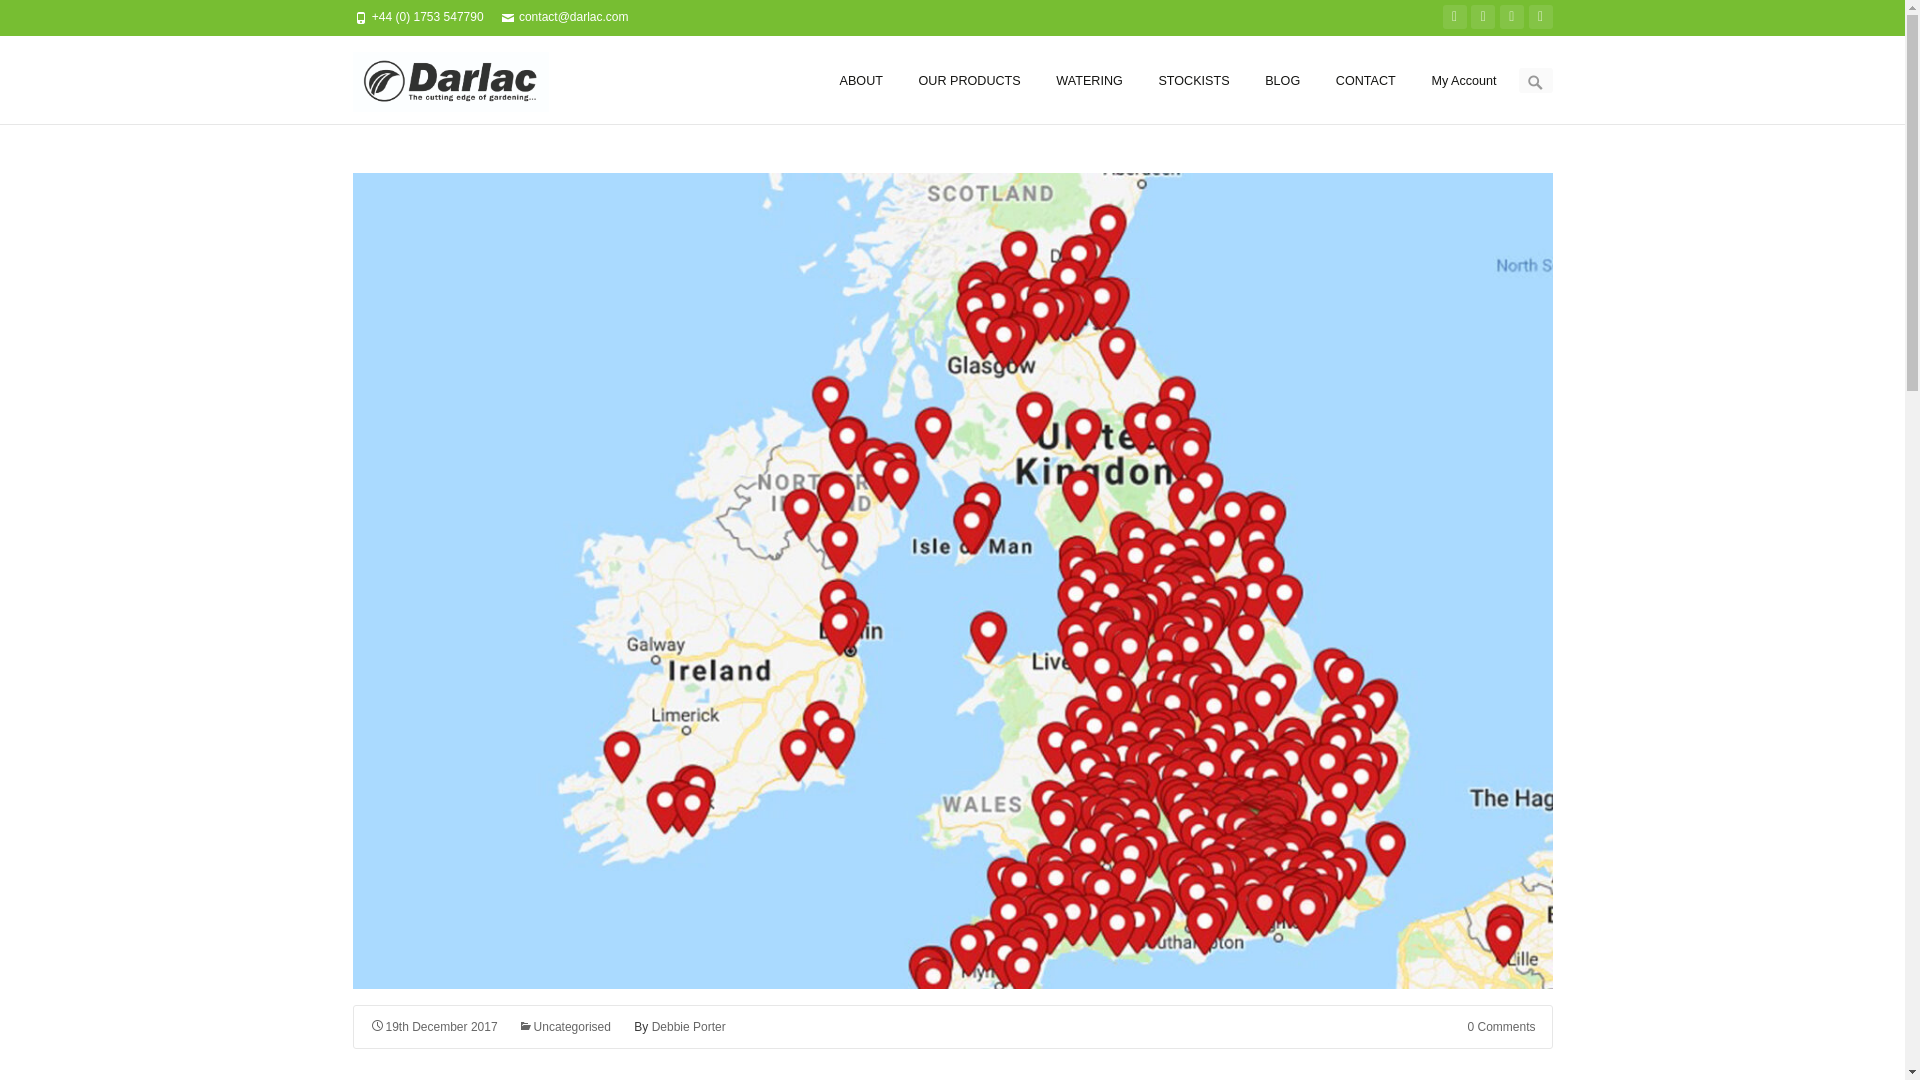 The width and height of the screenshot is (1920, 1080). Describe the element at coordinates (1512, 17) in the screenshot. I see `instagram` at that location.